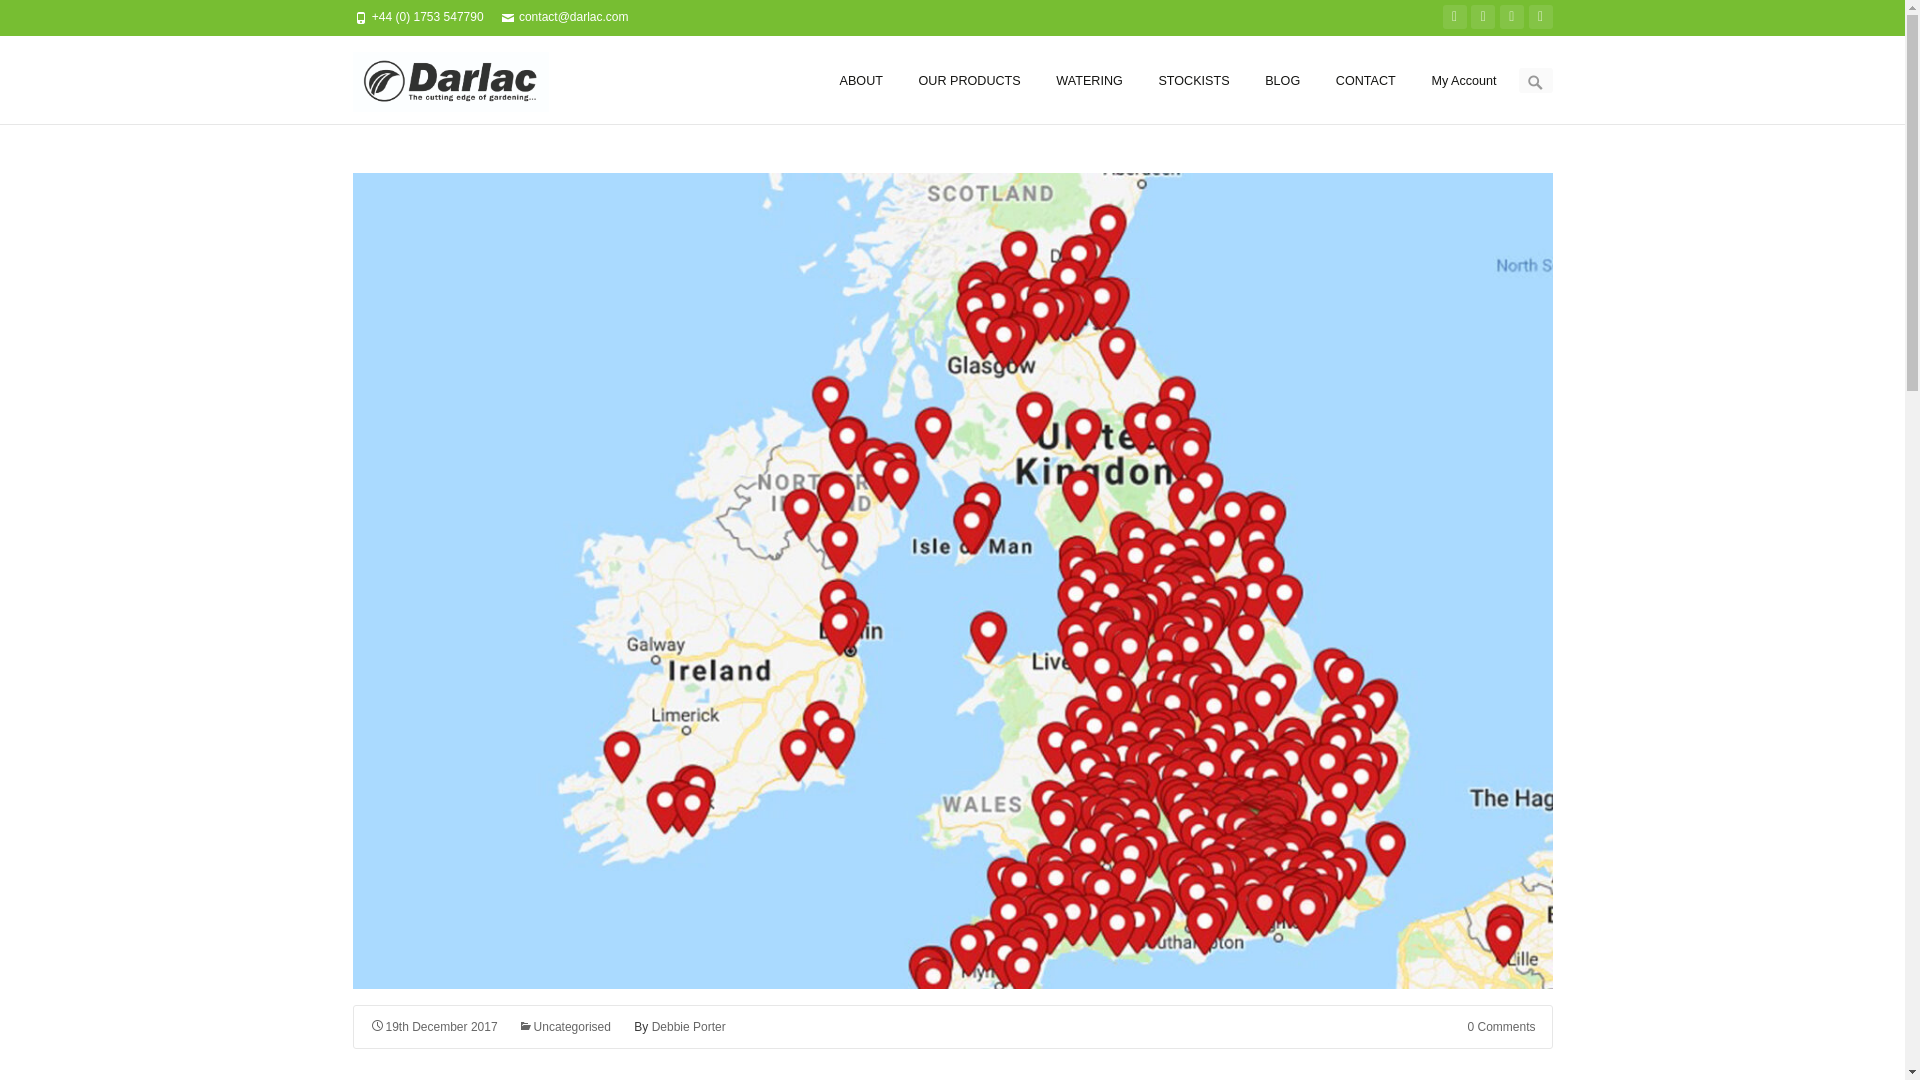 The width and height of the screenshot is (1920, 1080). Describe the element at coordinates (1512, 17) in the screenshot. I see `instagram` at that location.